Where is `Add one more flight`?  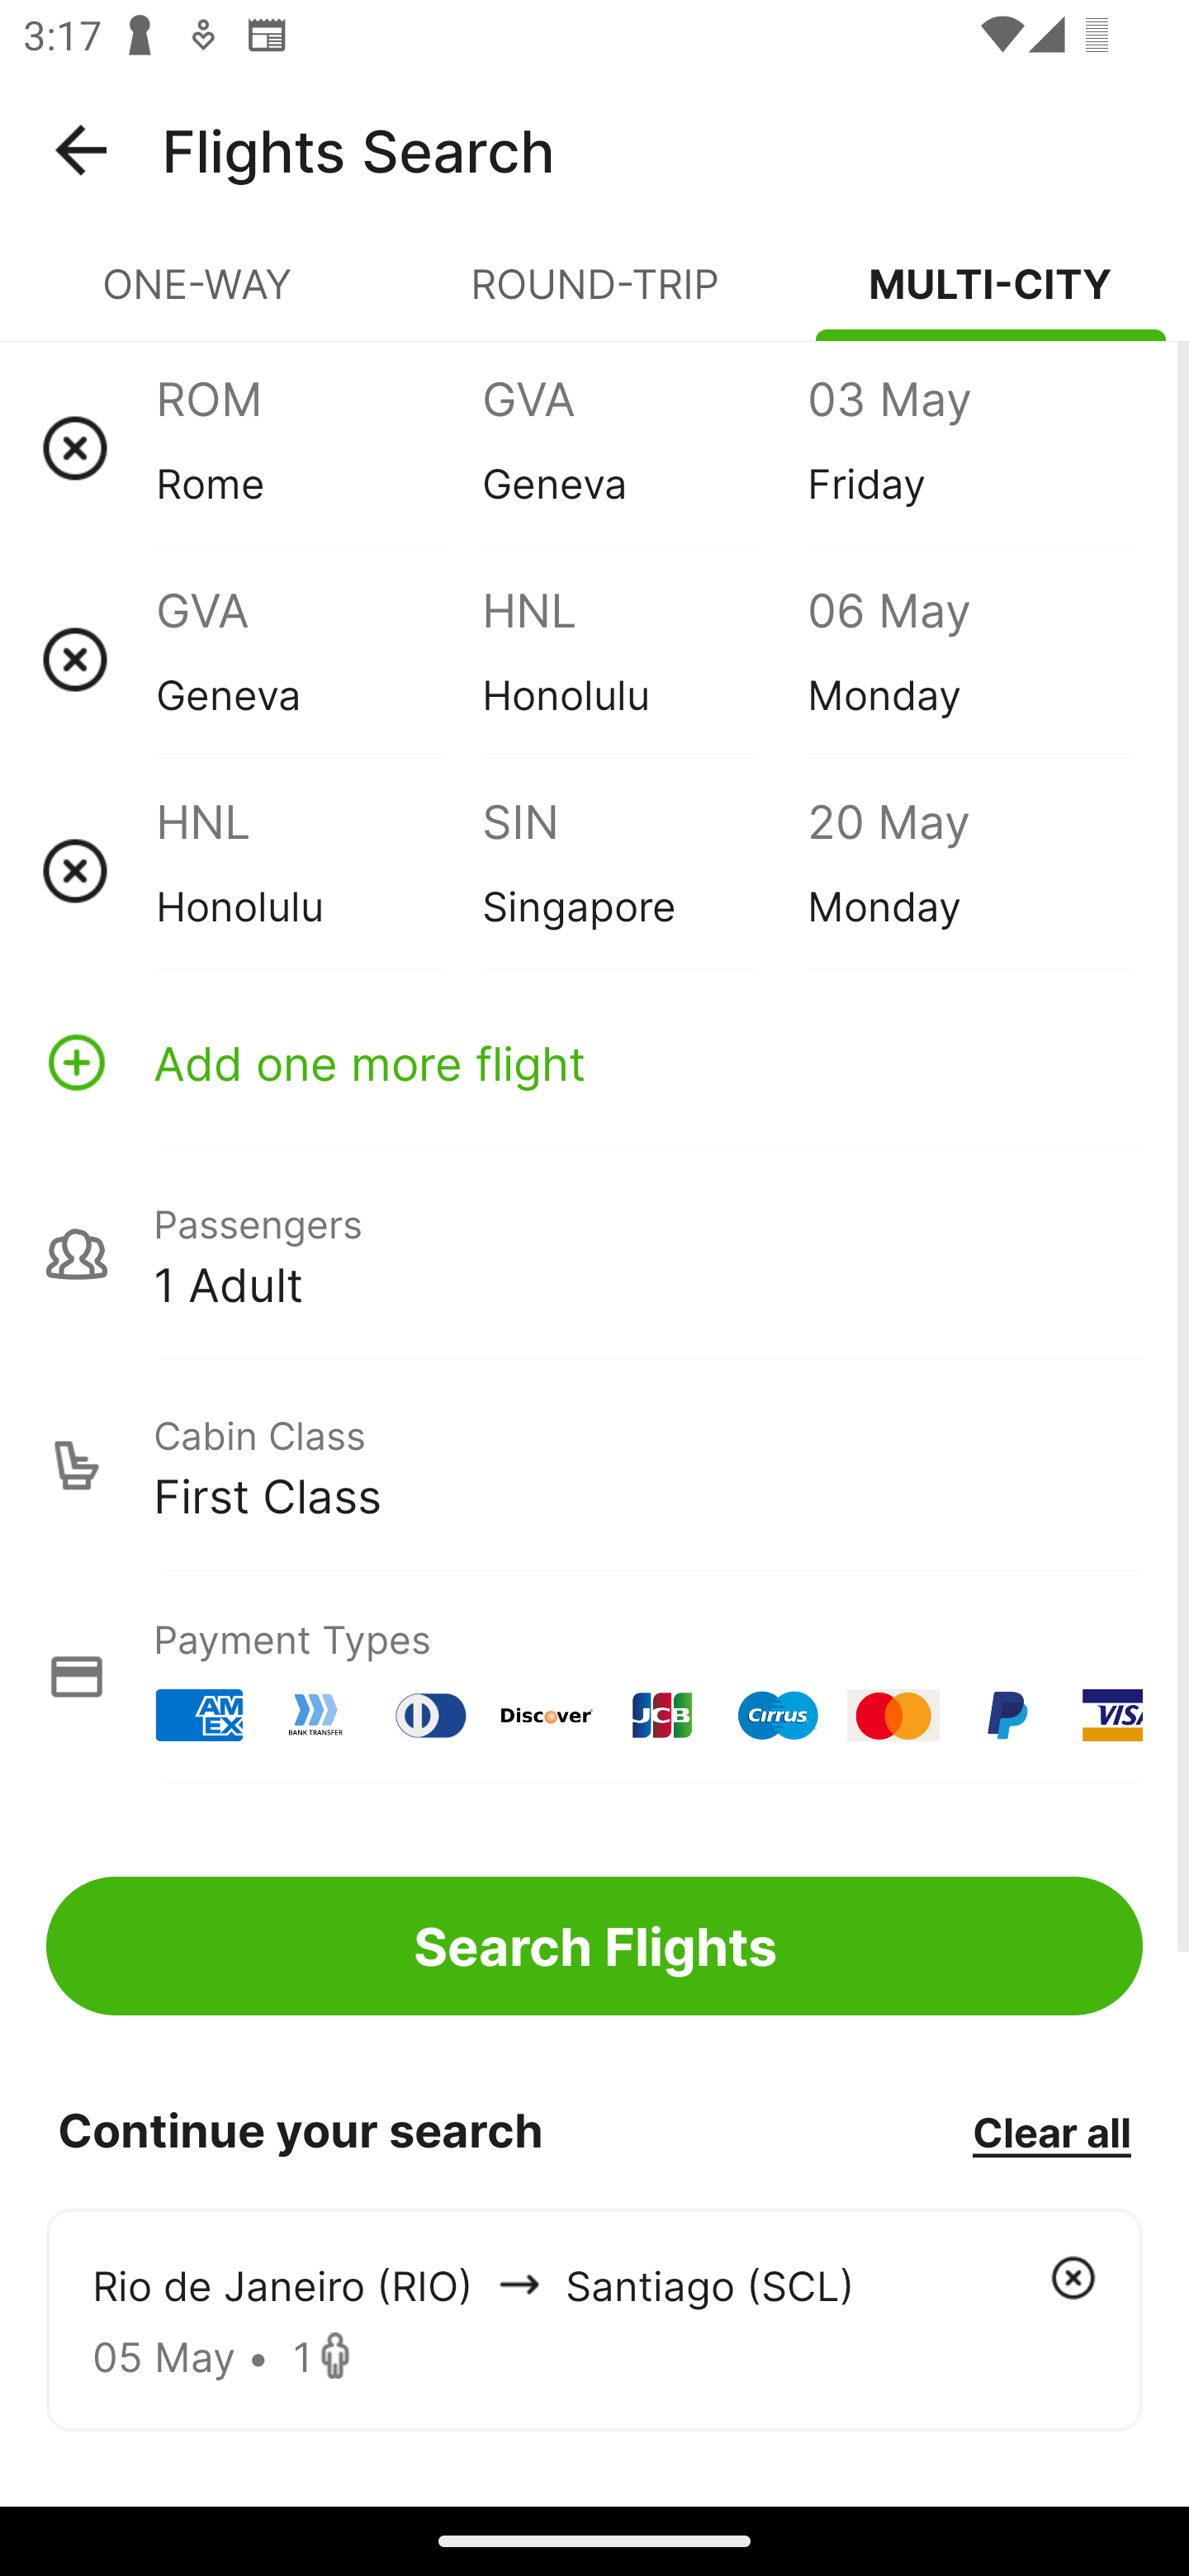
Add one more flight is located at coordinates (594, 1062).